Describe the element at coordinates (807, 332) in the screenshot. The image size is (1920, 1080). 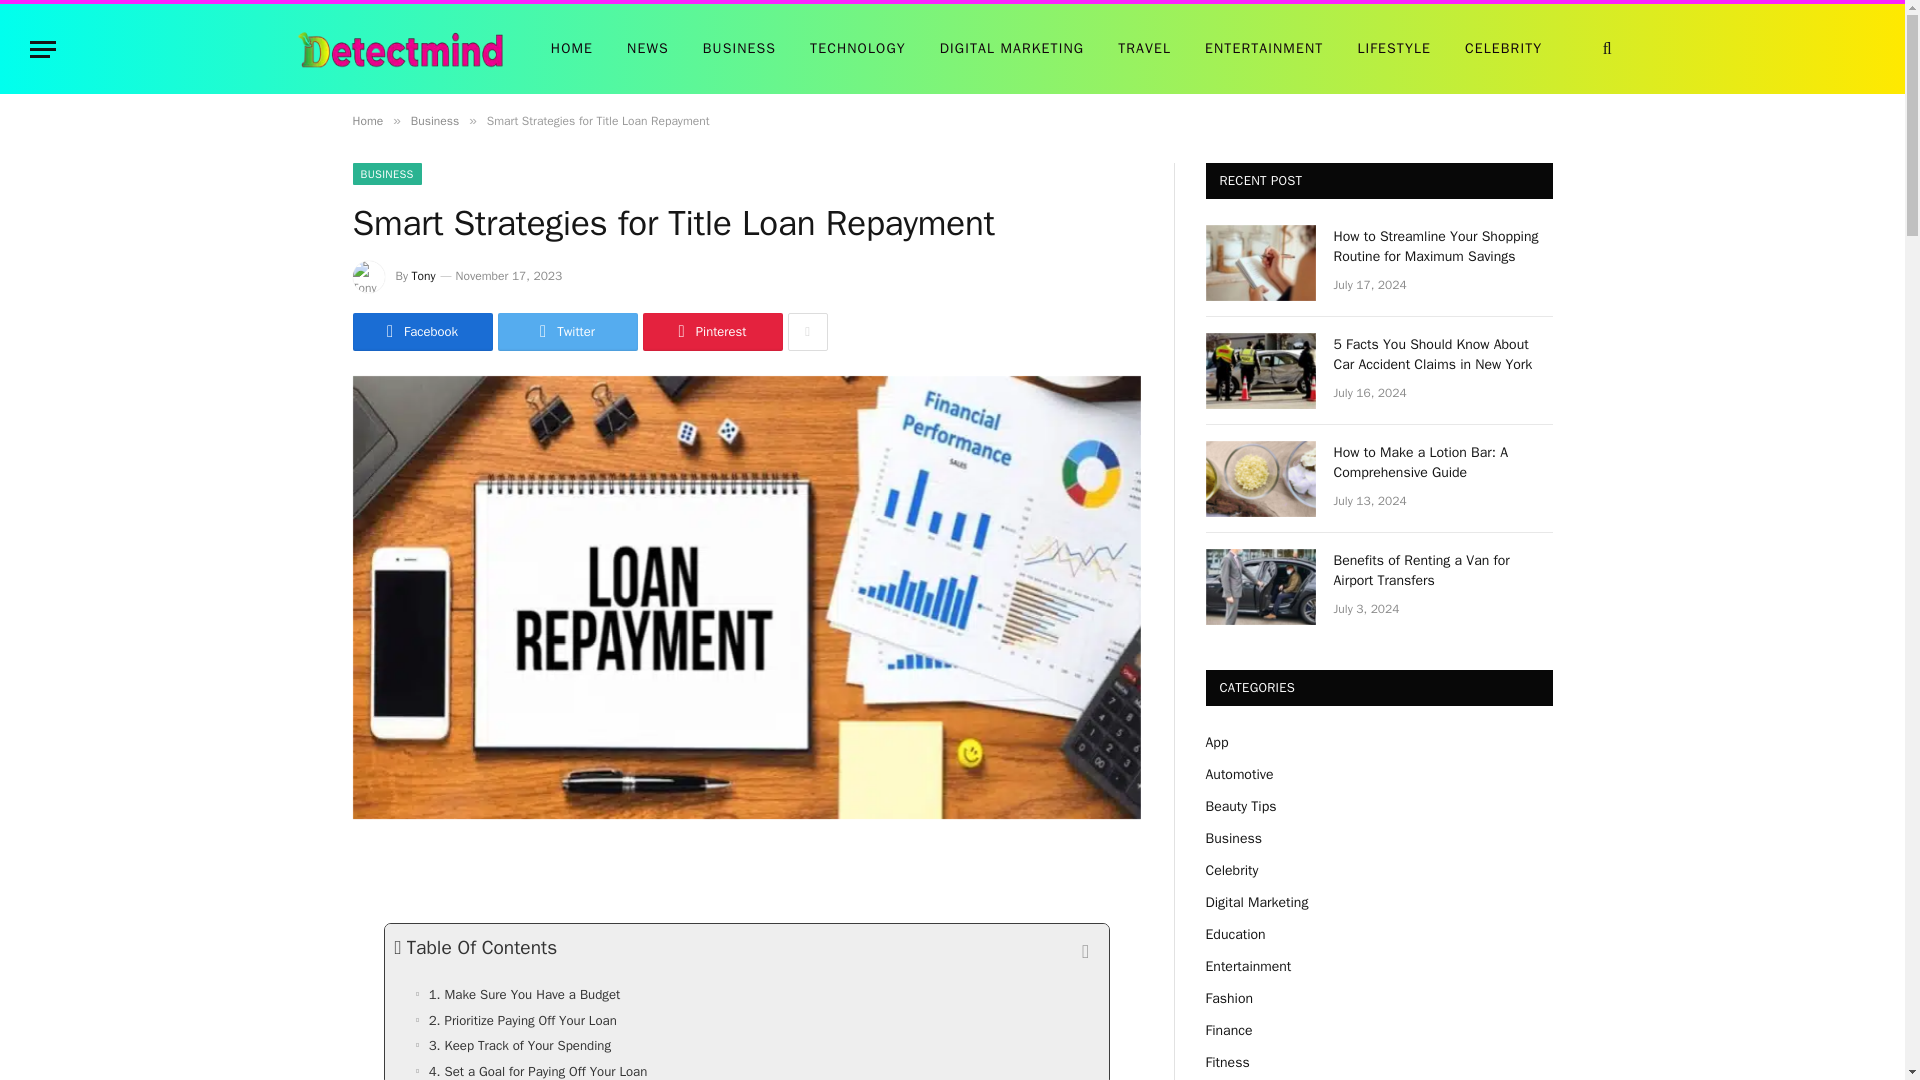
I see `Show More Social Sharing` at that location.